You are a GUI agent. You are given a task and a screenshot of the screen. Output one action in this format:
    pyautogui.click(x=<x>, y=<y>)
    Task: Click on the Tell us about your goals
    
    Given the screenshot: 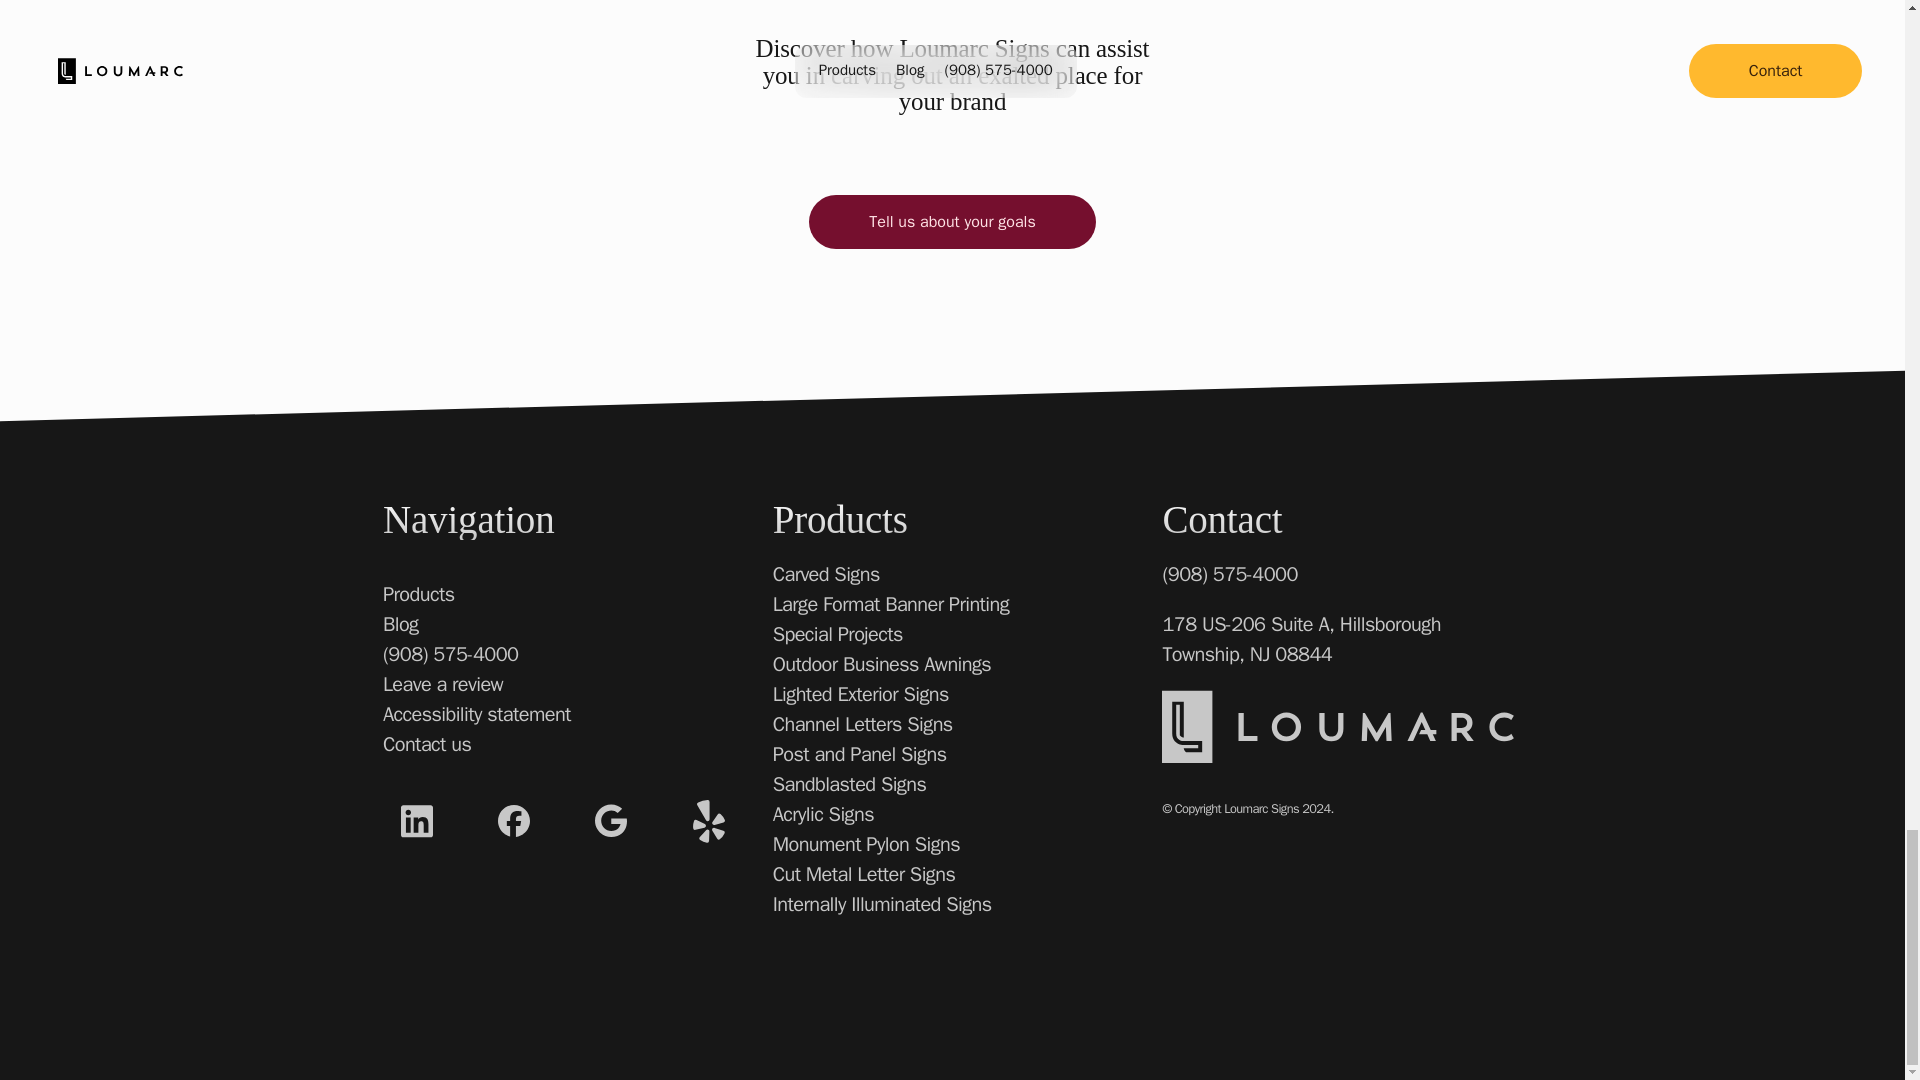 What is the action you would take?
    pyautogui.click(x=951, y=222)
    